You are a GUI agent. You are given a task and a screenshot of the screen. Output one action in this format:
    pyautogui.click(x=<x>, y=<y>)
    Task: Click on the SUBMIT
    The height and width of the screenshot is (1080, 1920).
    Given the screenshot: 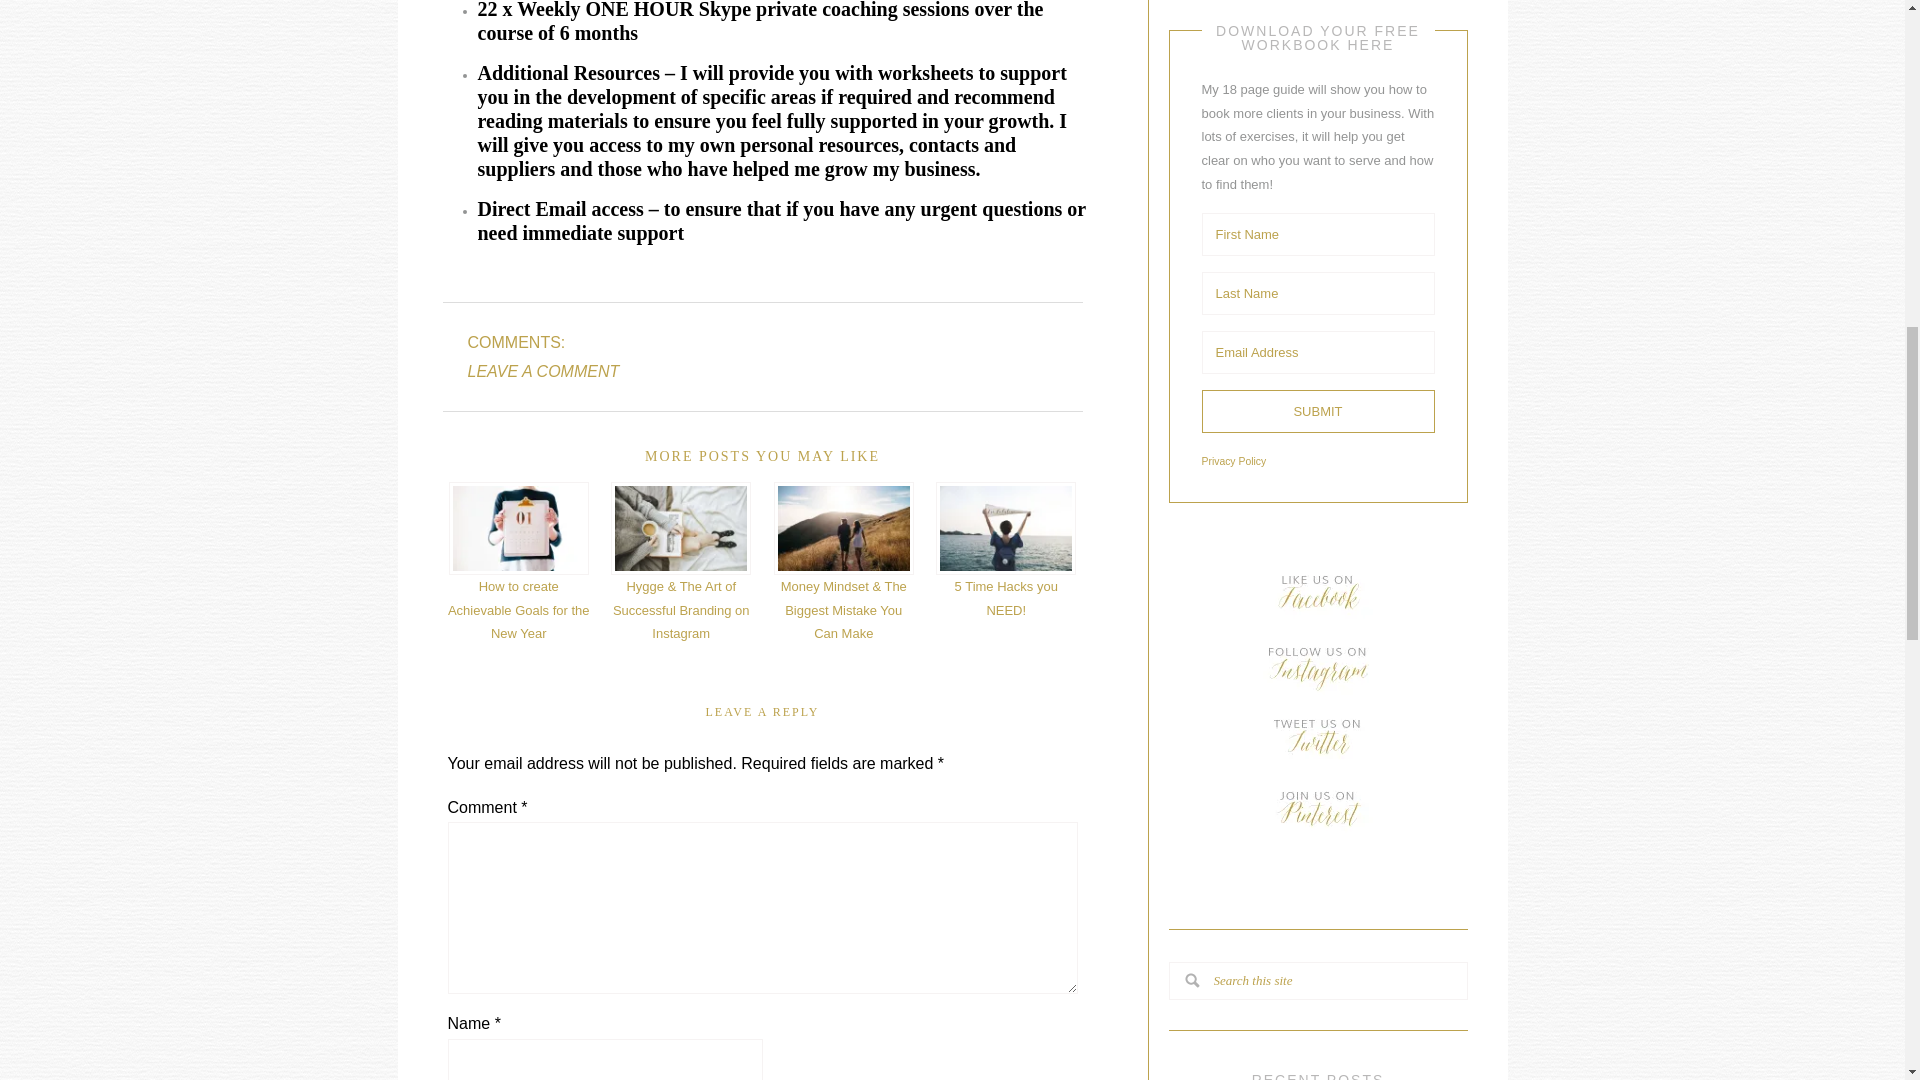 What is the action you would take?
    pyautogui.click(x=1318, y=411)
    